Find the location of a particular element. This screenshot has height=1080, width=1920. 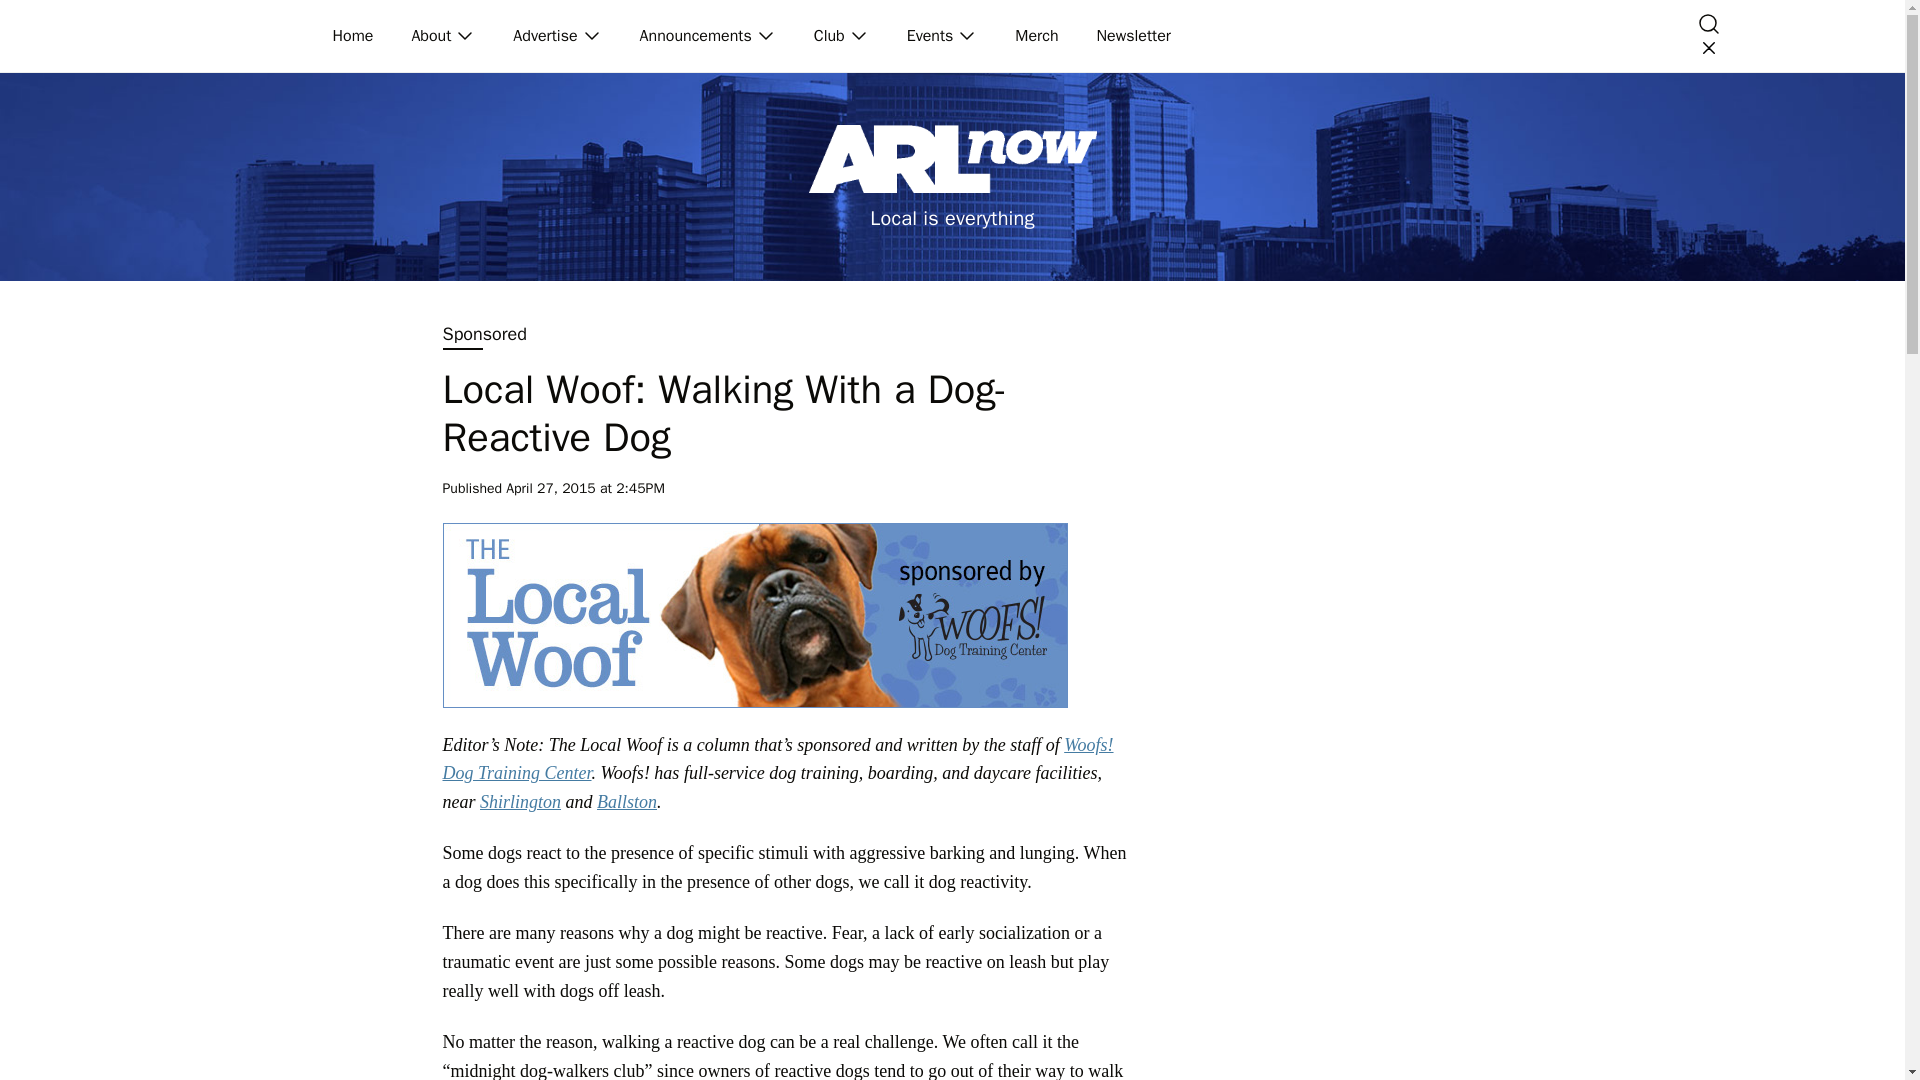

Announcements is located at coordinates (696, 35).